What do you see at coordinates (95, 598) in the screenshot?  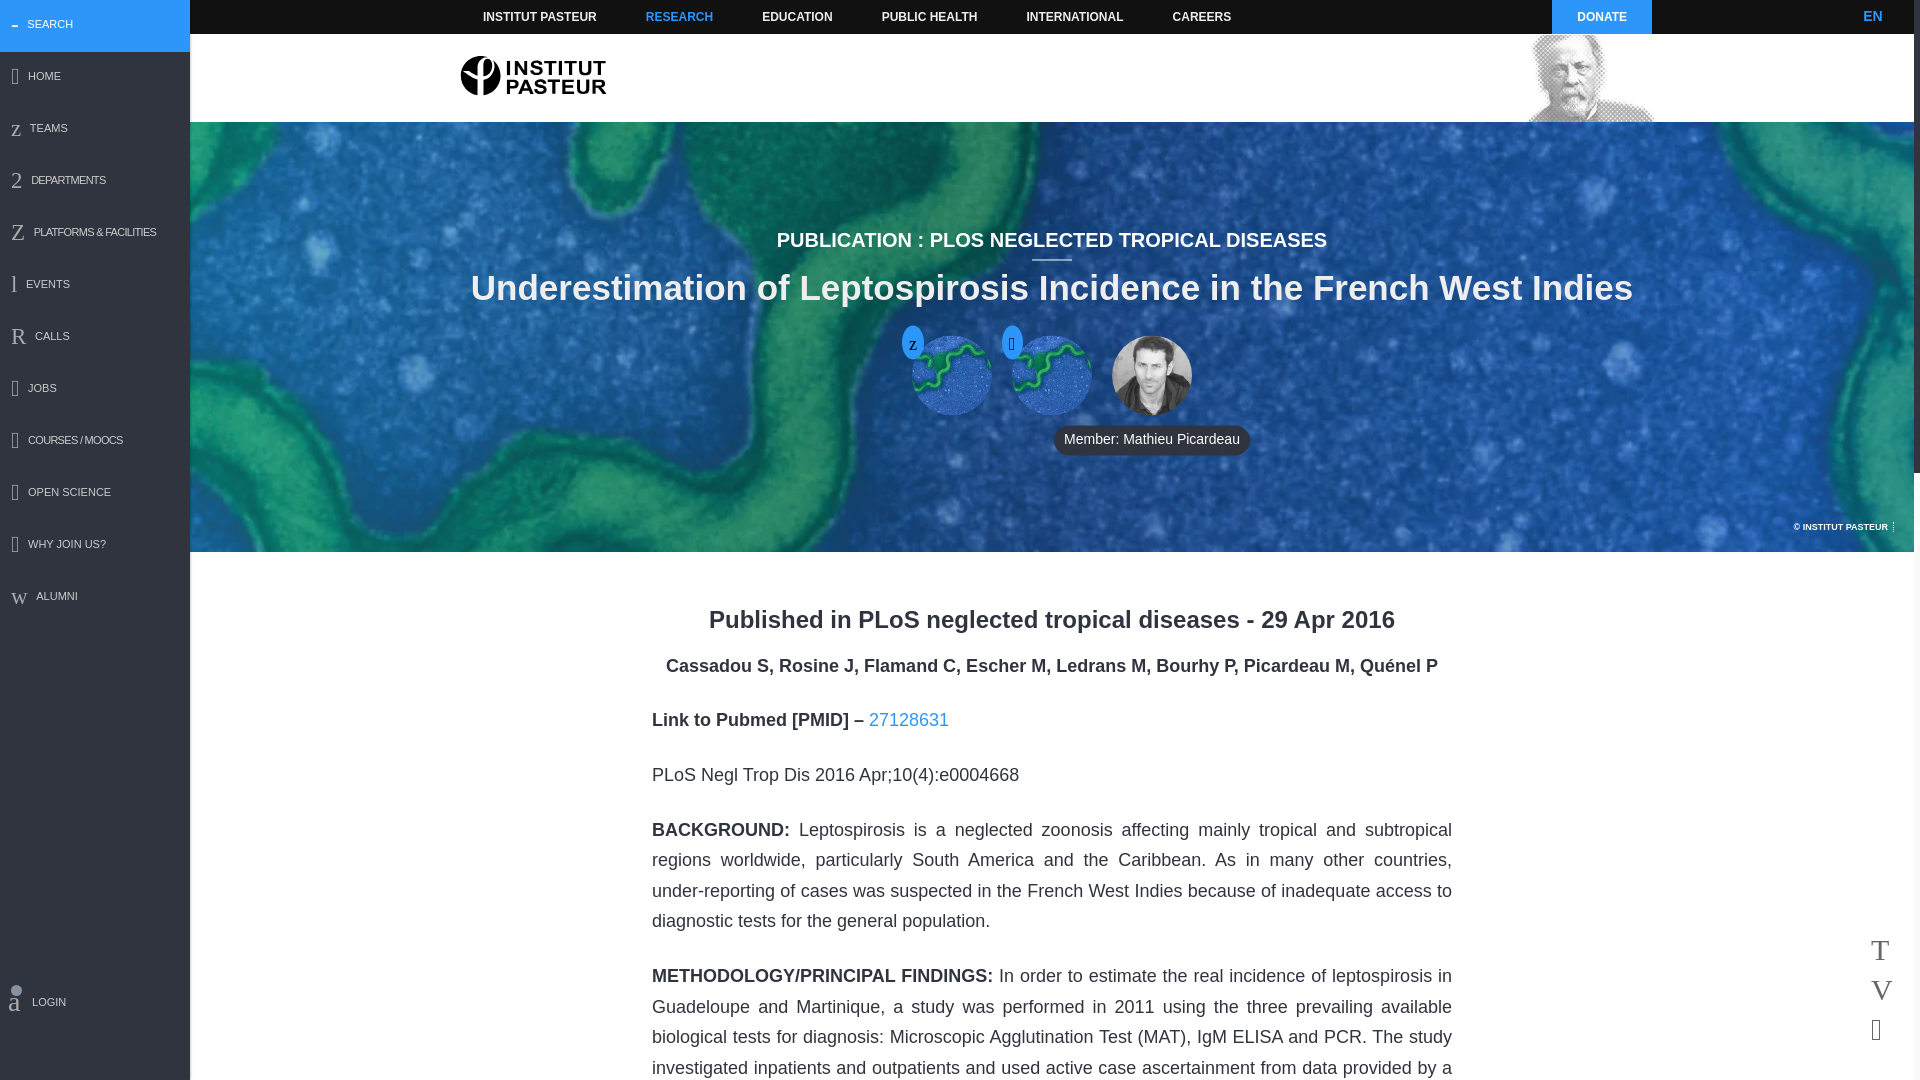 I see `ALUMNI` at bounding box center [95, 598].